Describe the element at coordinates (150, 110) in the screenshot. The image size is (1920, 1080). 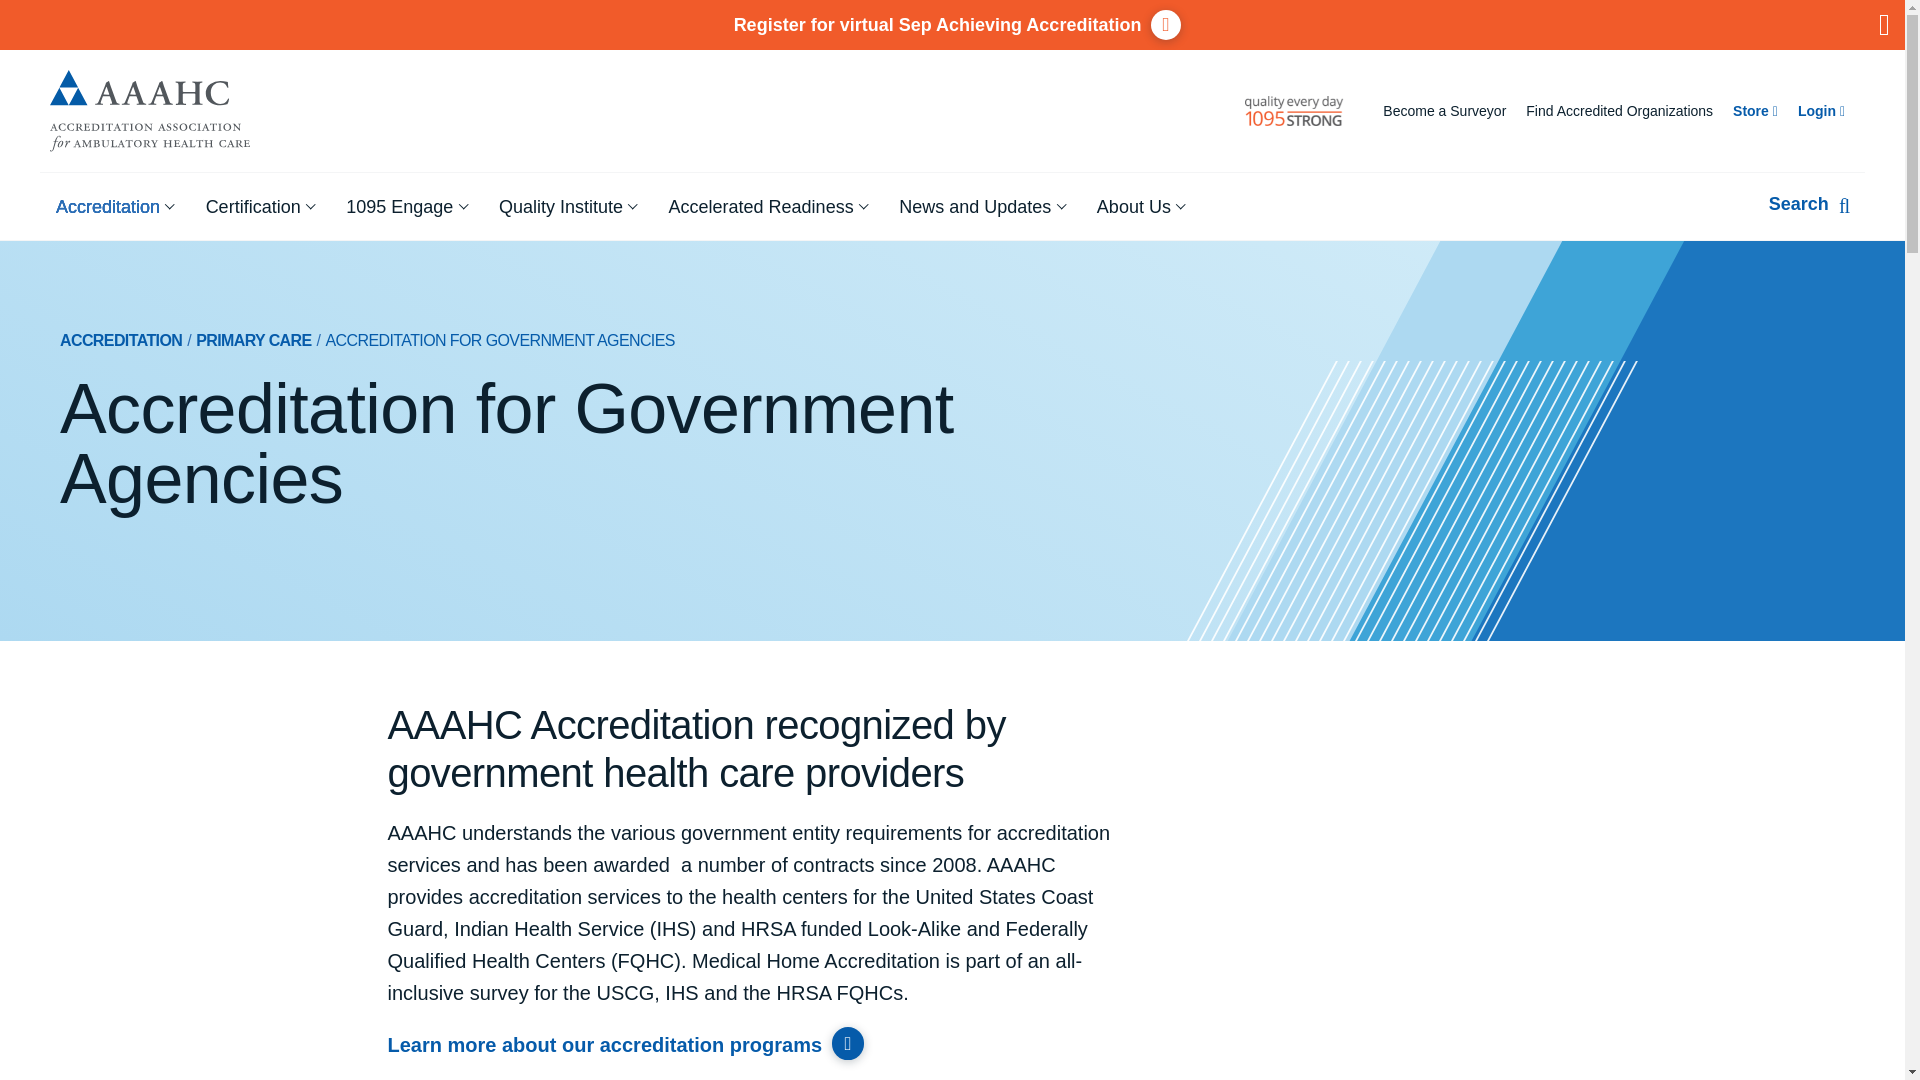
I see `AAAHC` at that location.